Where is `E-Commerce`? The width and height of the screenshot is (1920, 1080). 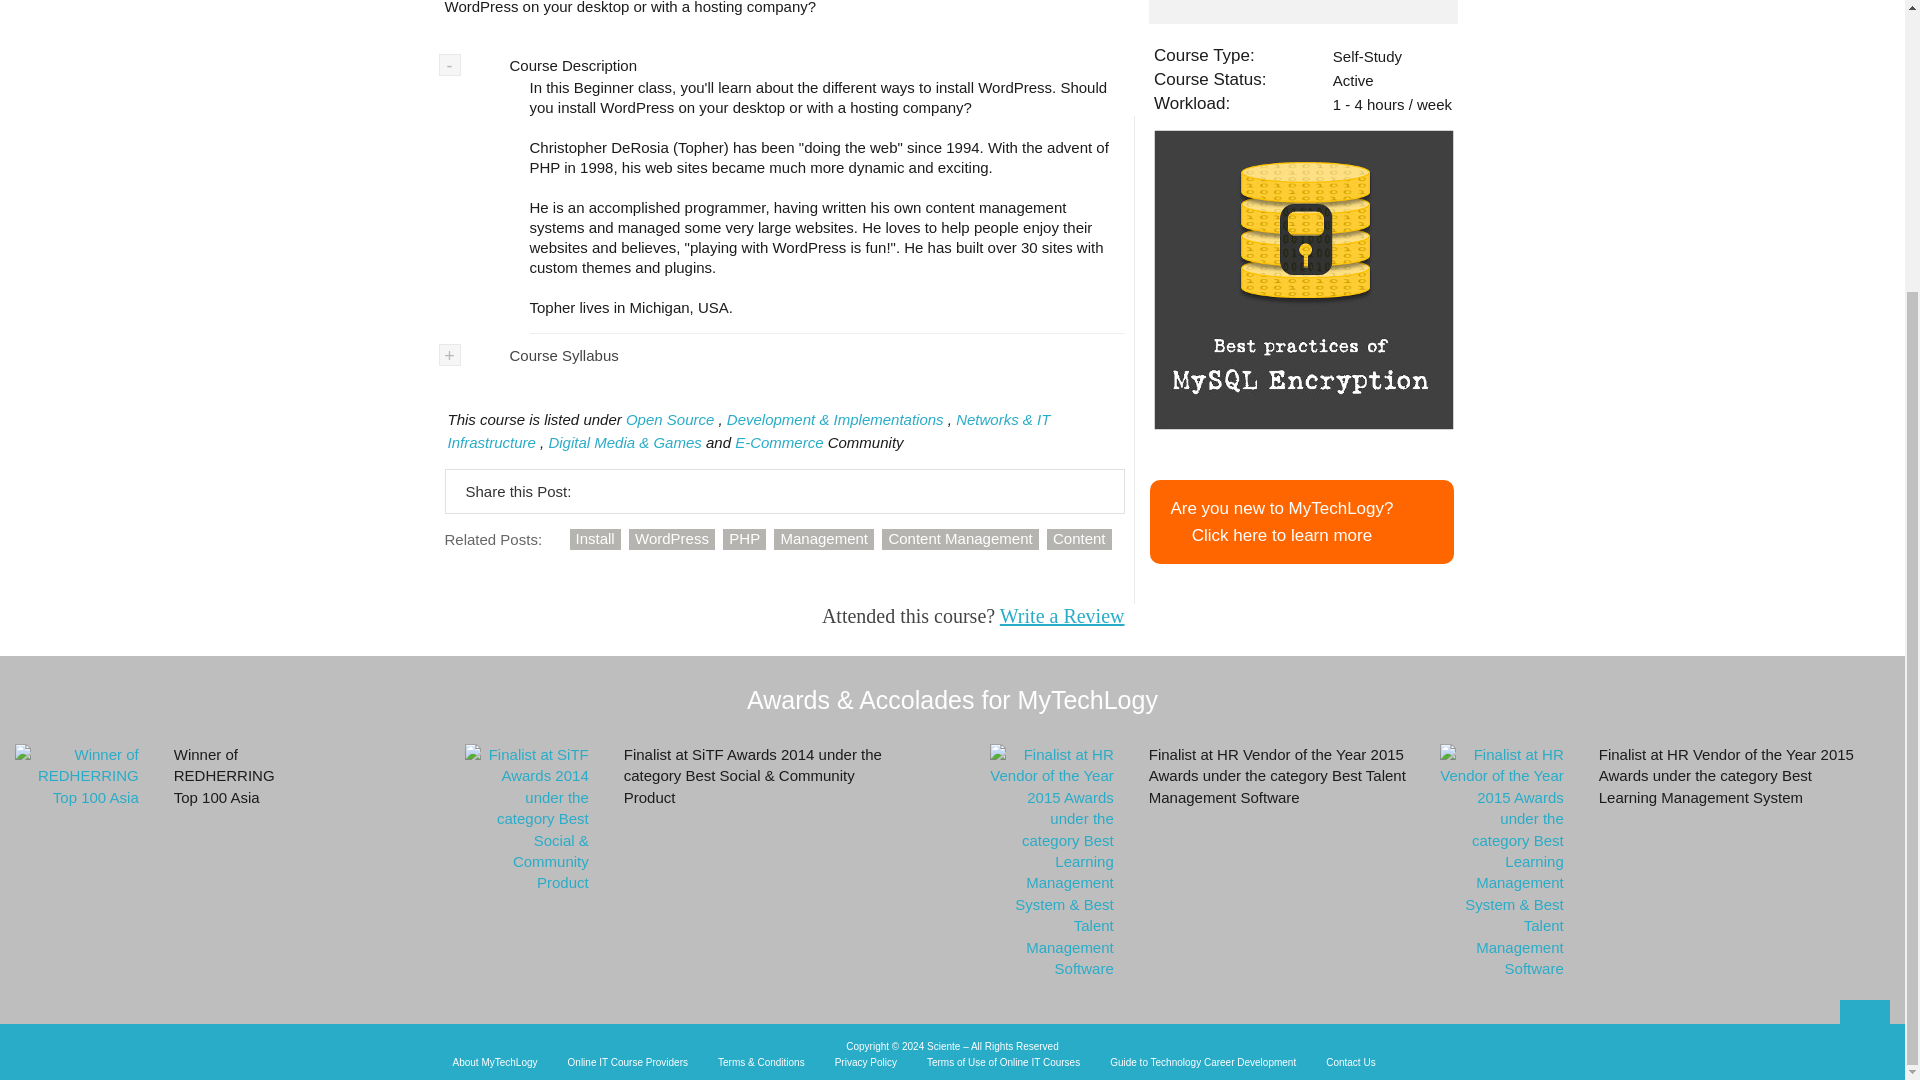 E-Commerce is located at coordinates (779, 442).